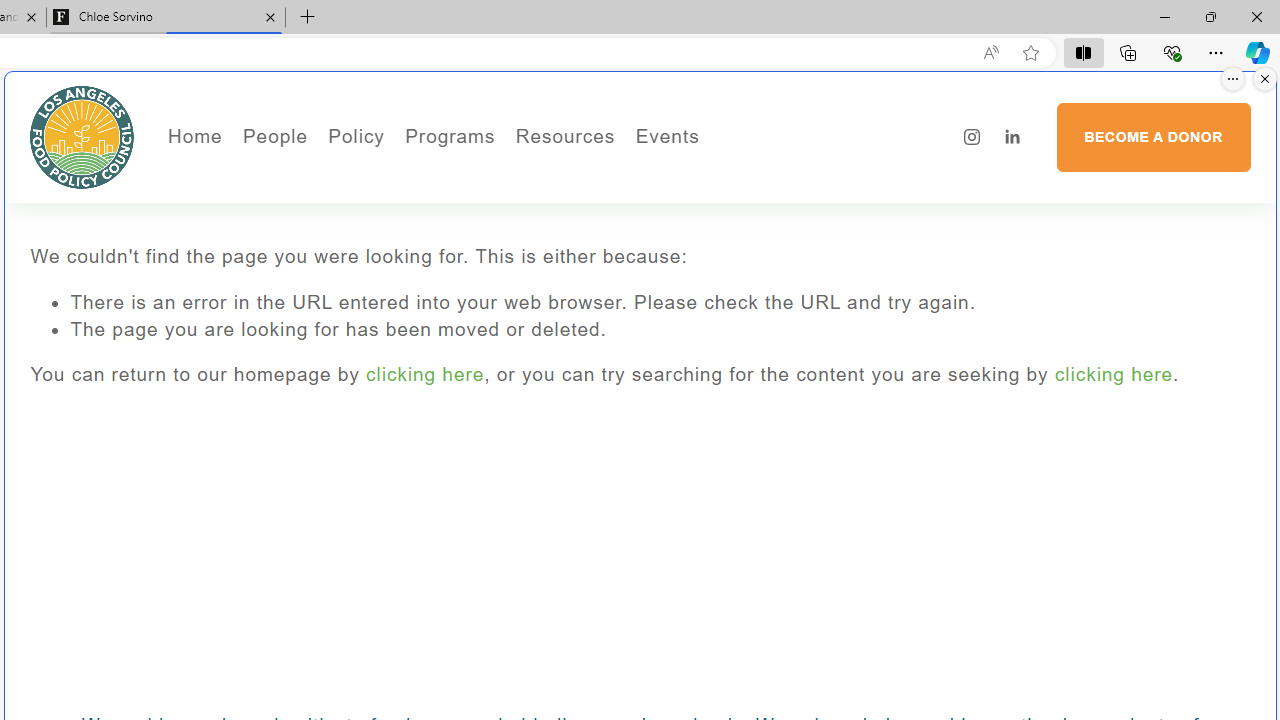  I want to click on Policy, so click(356, 136).